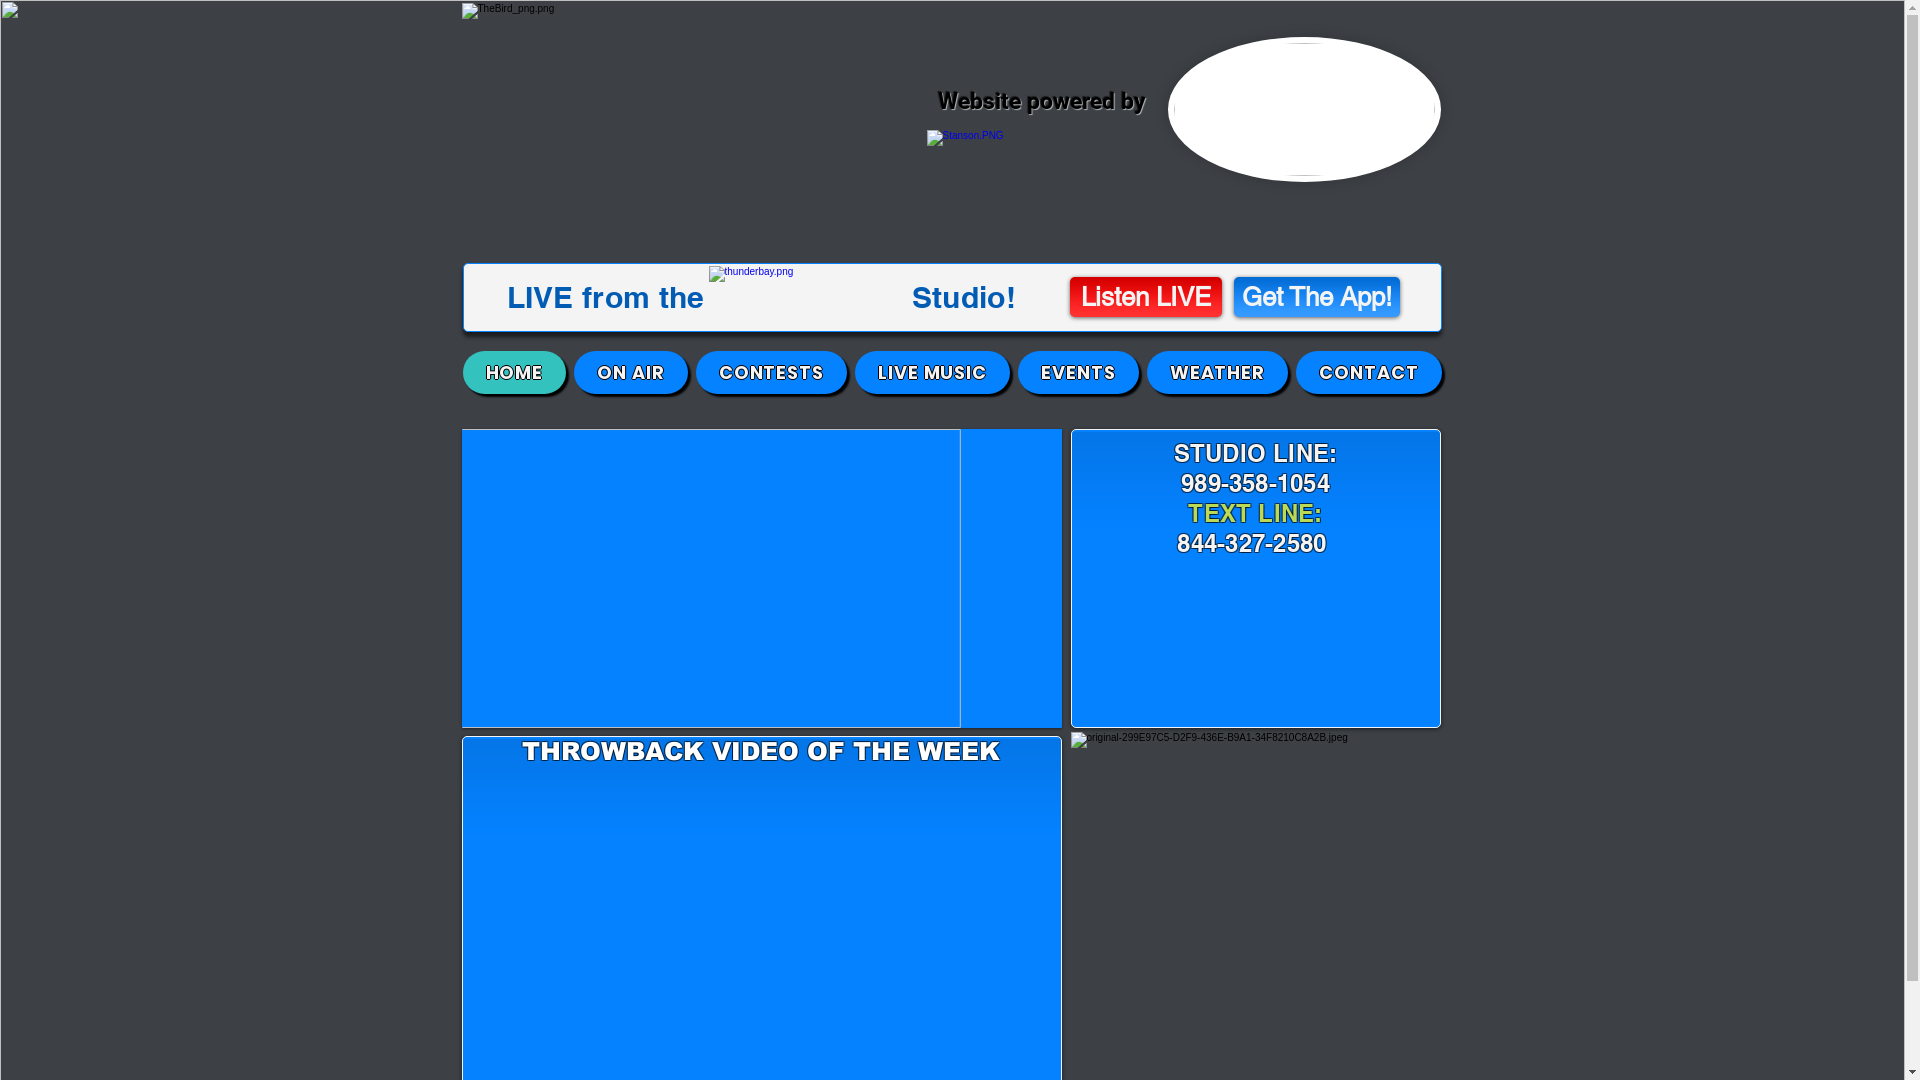  I want to click on Listen LIVE, so click(1146, 297).